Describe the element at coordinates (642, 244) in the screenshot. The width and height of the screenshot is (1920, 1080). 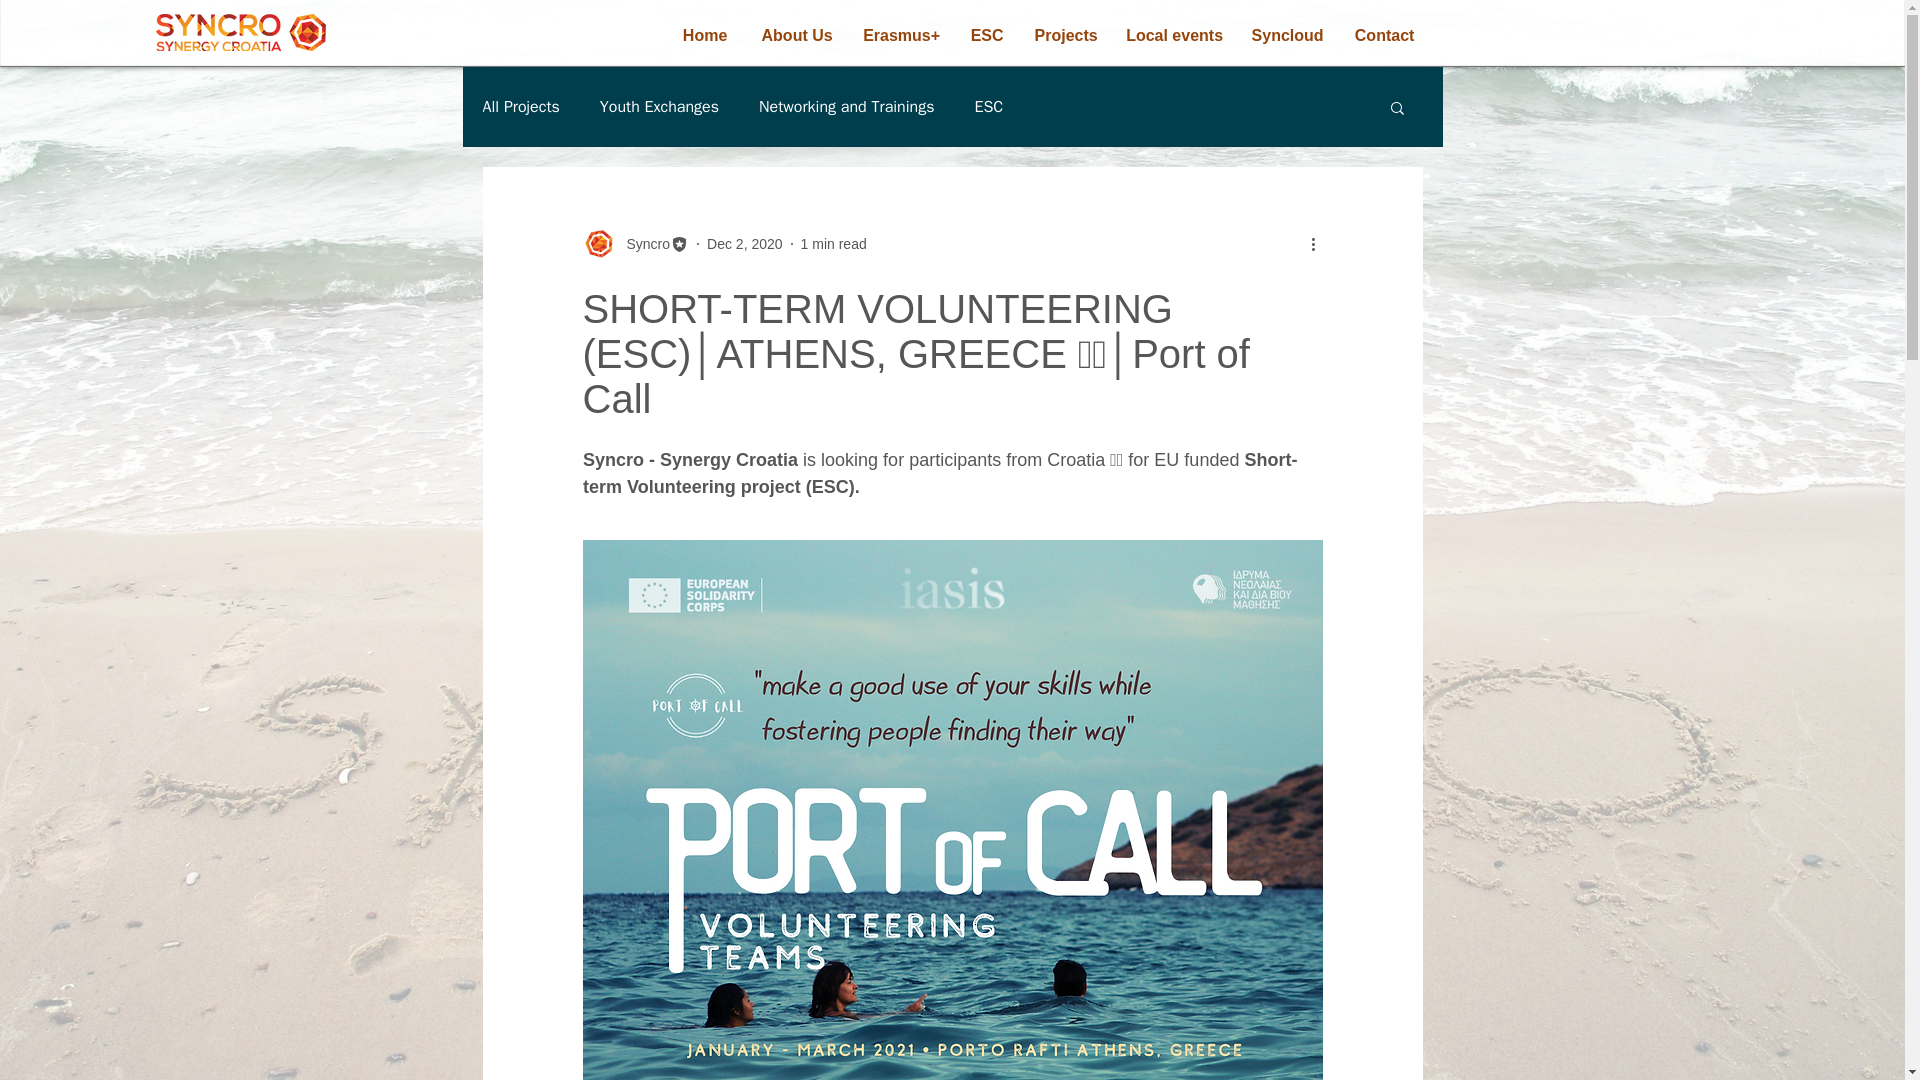
I see `Syncro` at that location.